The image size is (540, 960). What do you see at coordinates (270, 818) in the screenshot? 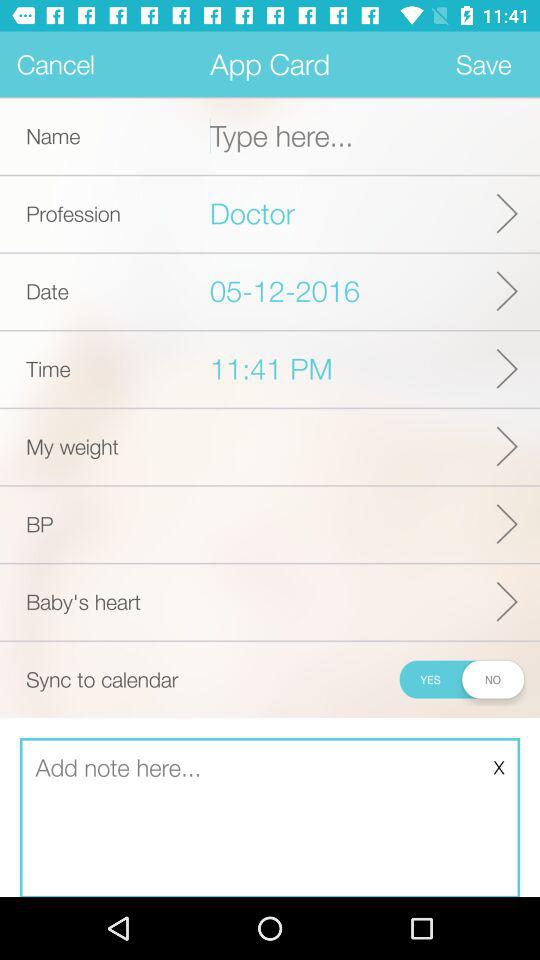
I see `insert text` at bounding box center [270, 818].